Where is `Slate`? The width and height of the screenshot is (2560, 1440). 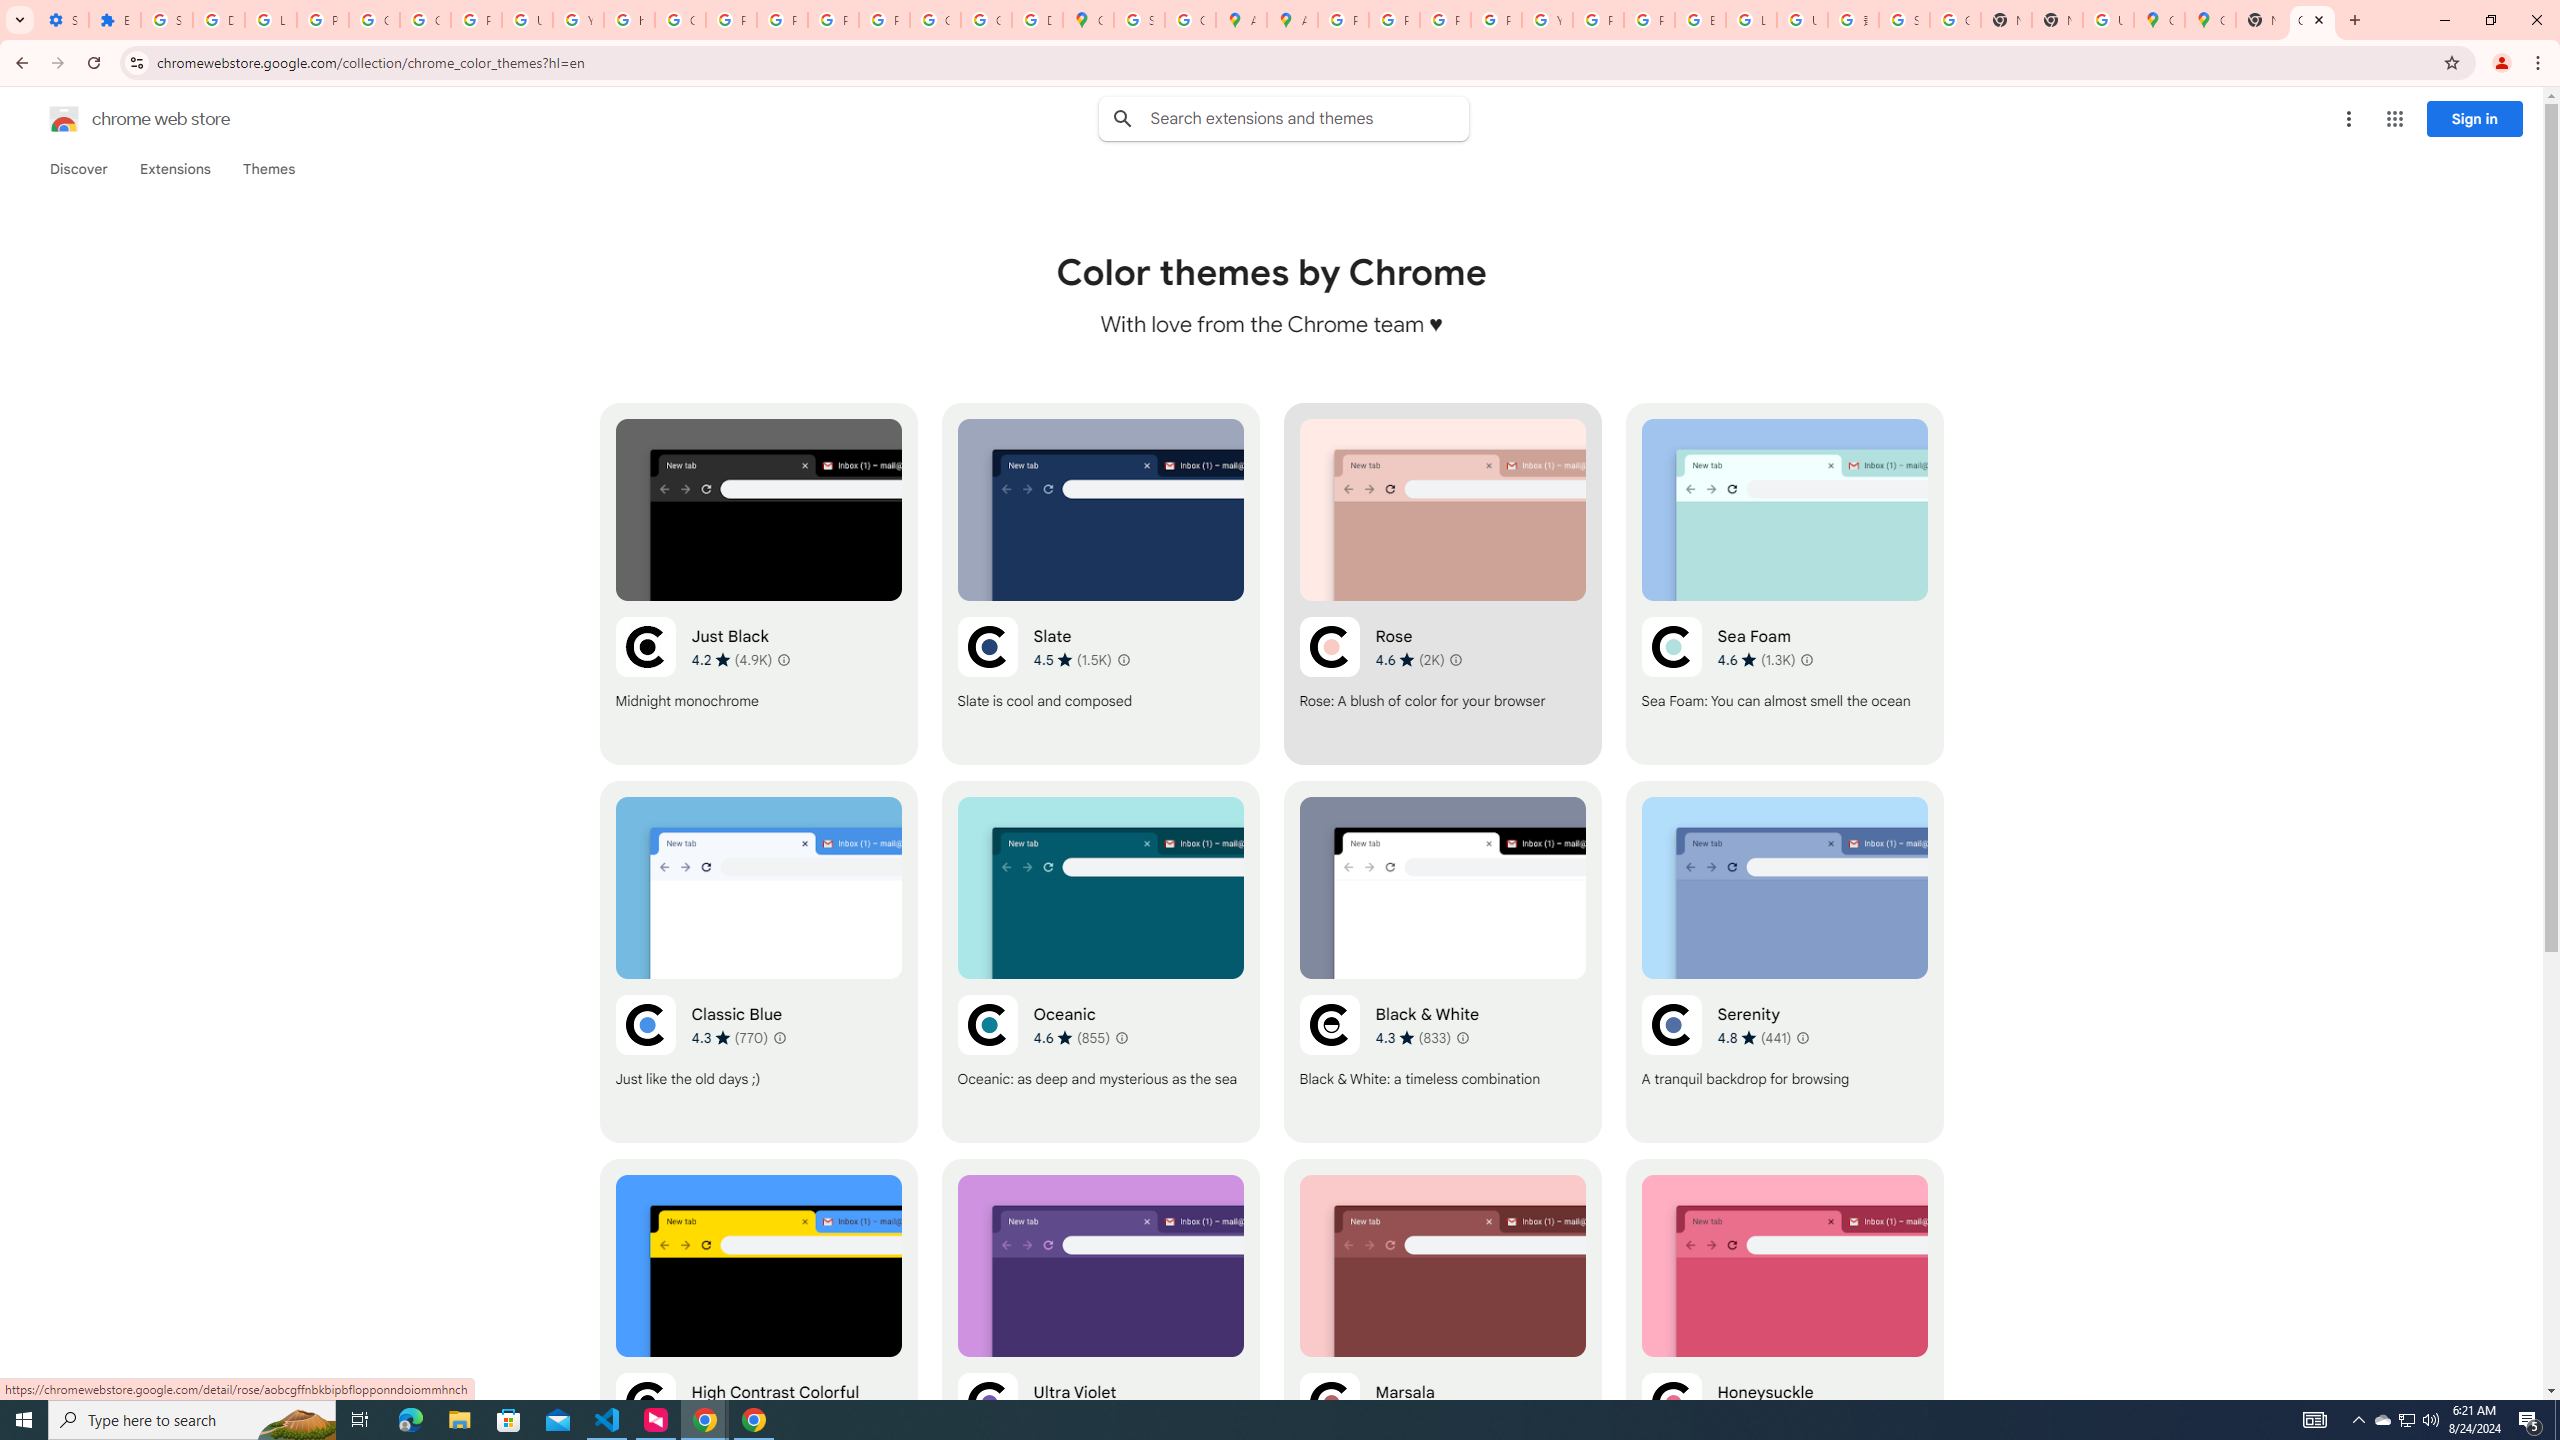
Slate is located at coordinates (1100, 584).